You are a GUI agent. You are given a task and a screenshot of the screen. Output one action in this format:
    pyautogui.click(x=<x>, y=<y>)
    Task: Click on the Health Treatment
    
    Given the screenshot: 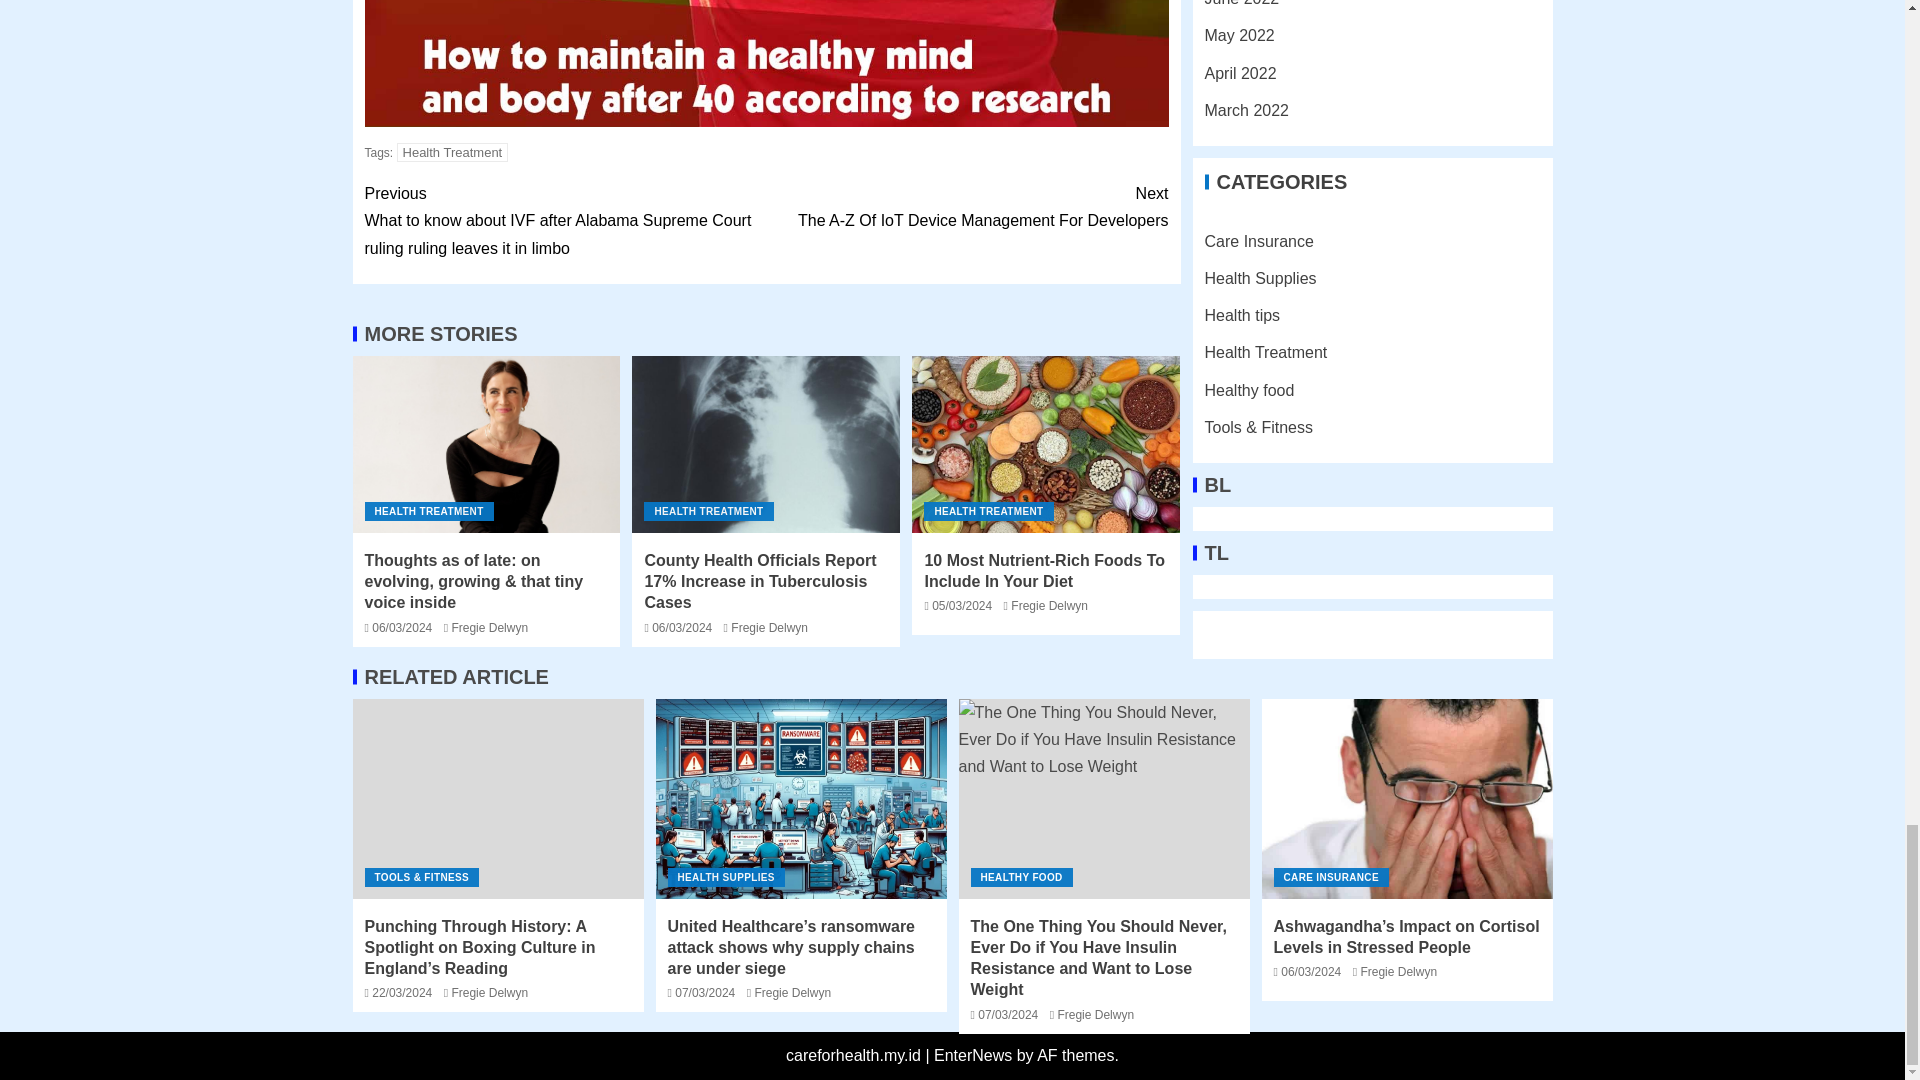 What is the action you would take?
    pyautogui.click(x=708, y=511)
    